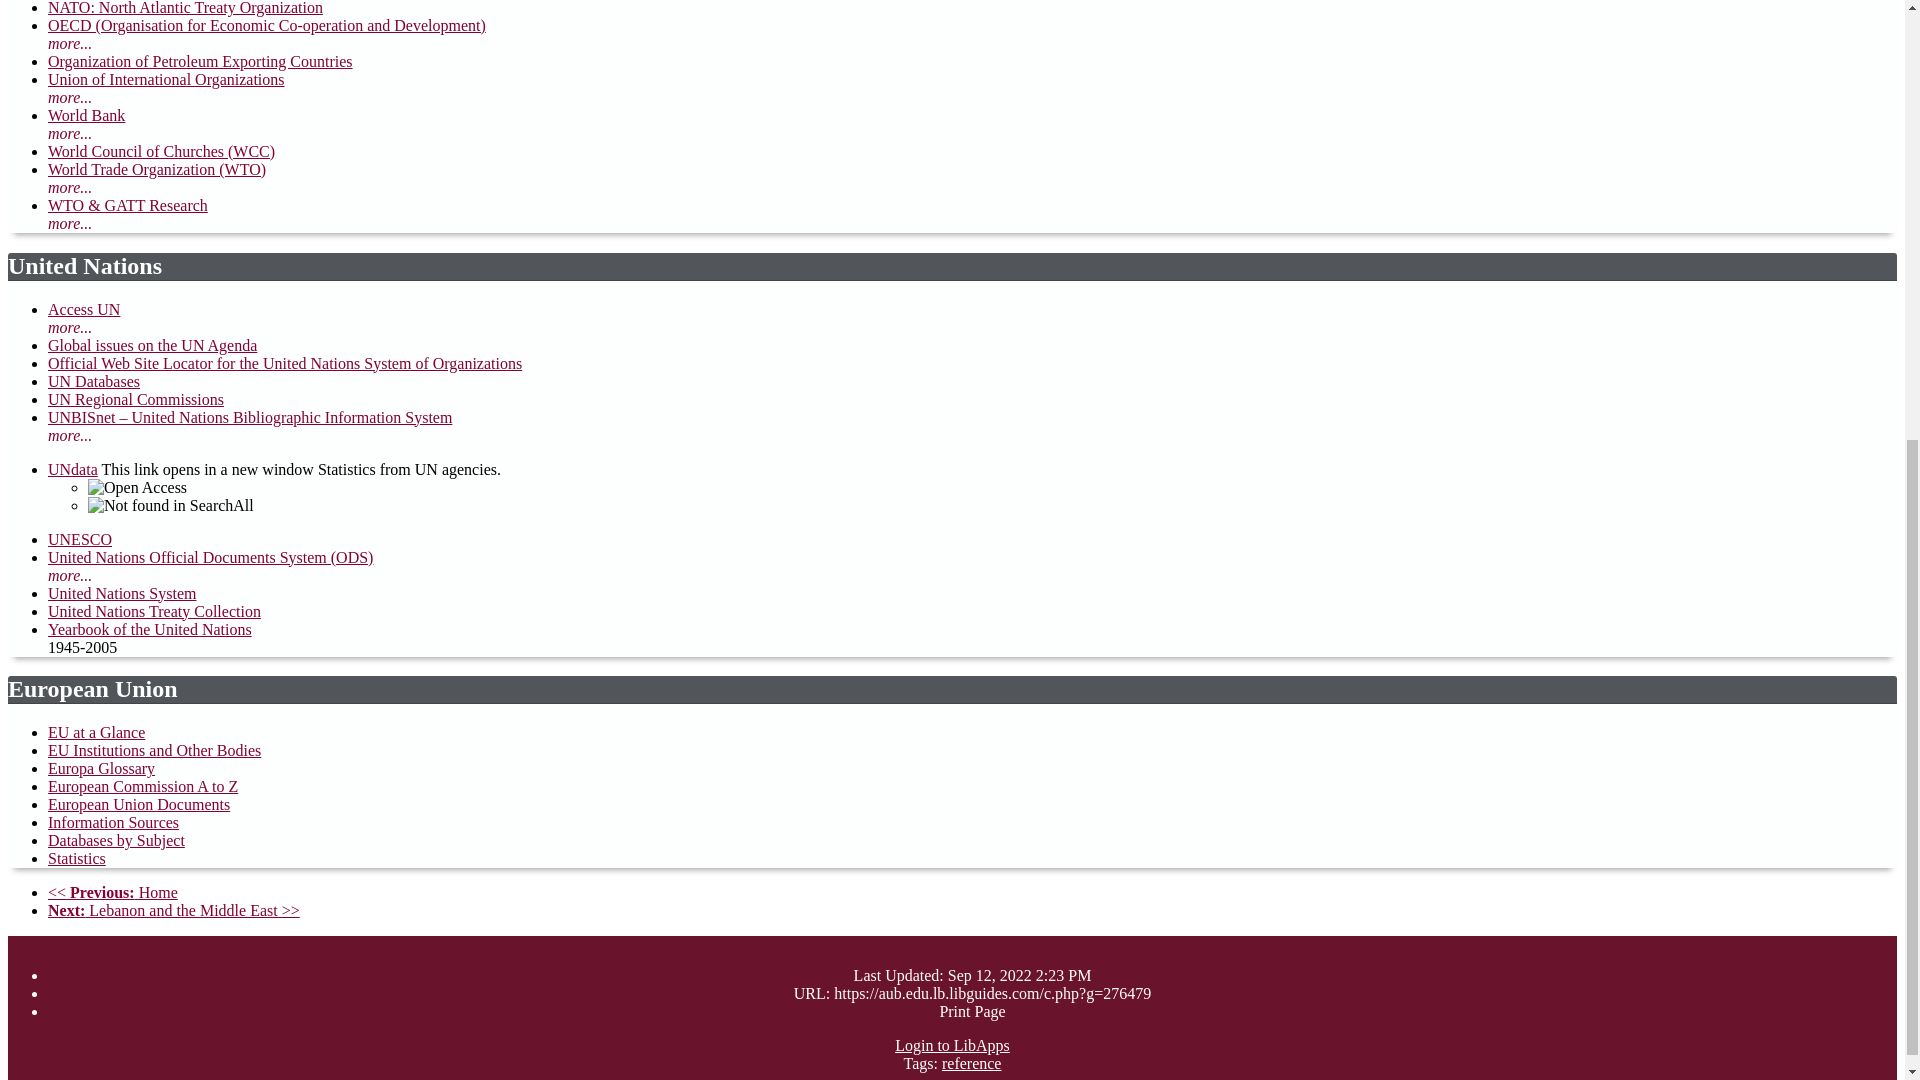 The height and width of the screenshot is (1080, 1920). I want to click on World Bank, so click(86, 115).